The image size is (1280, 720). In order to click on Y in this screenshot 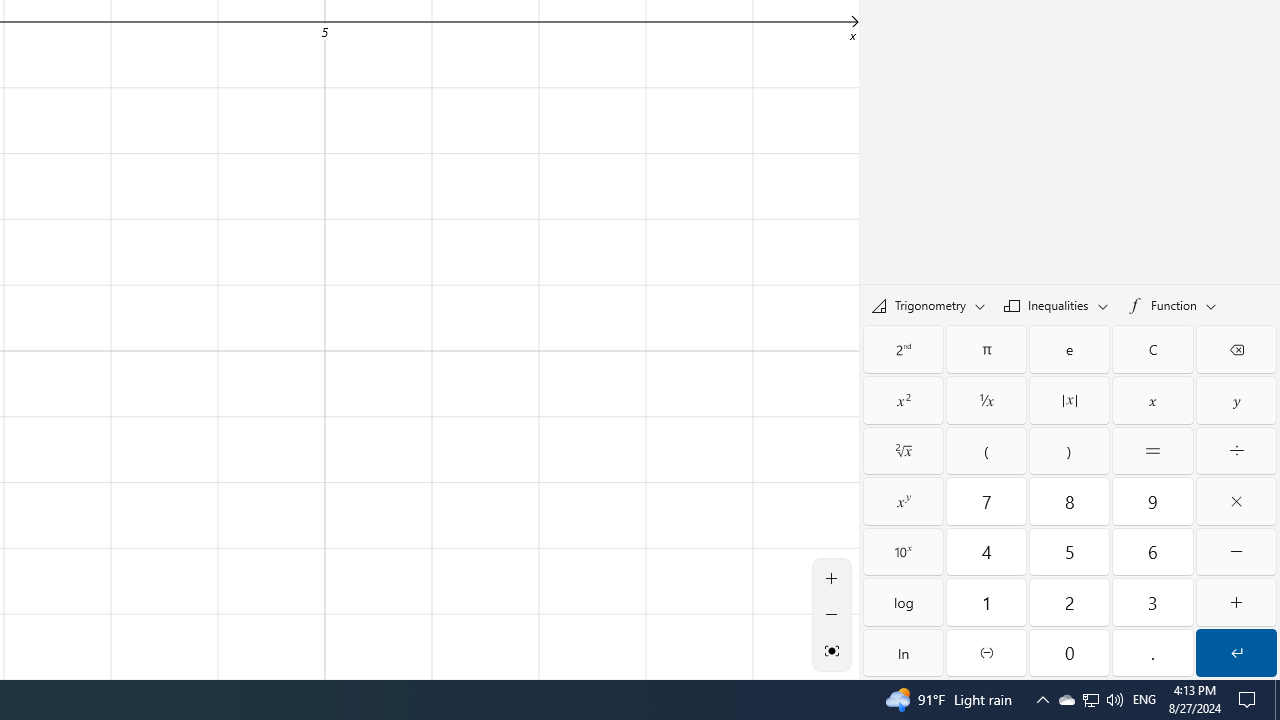, I will do `click(1236, 400)`.